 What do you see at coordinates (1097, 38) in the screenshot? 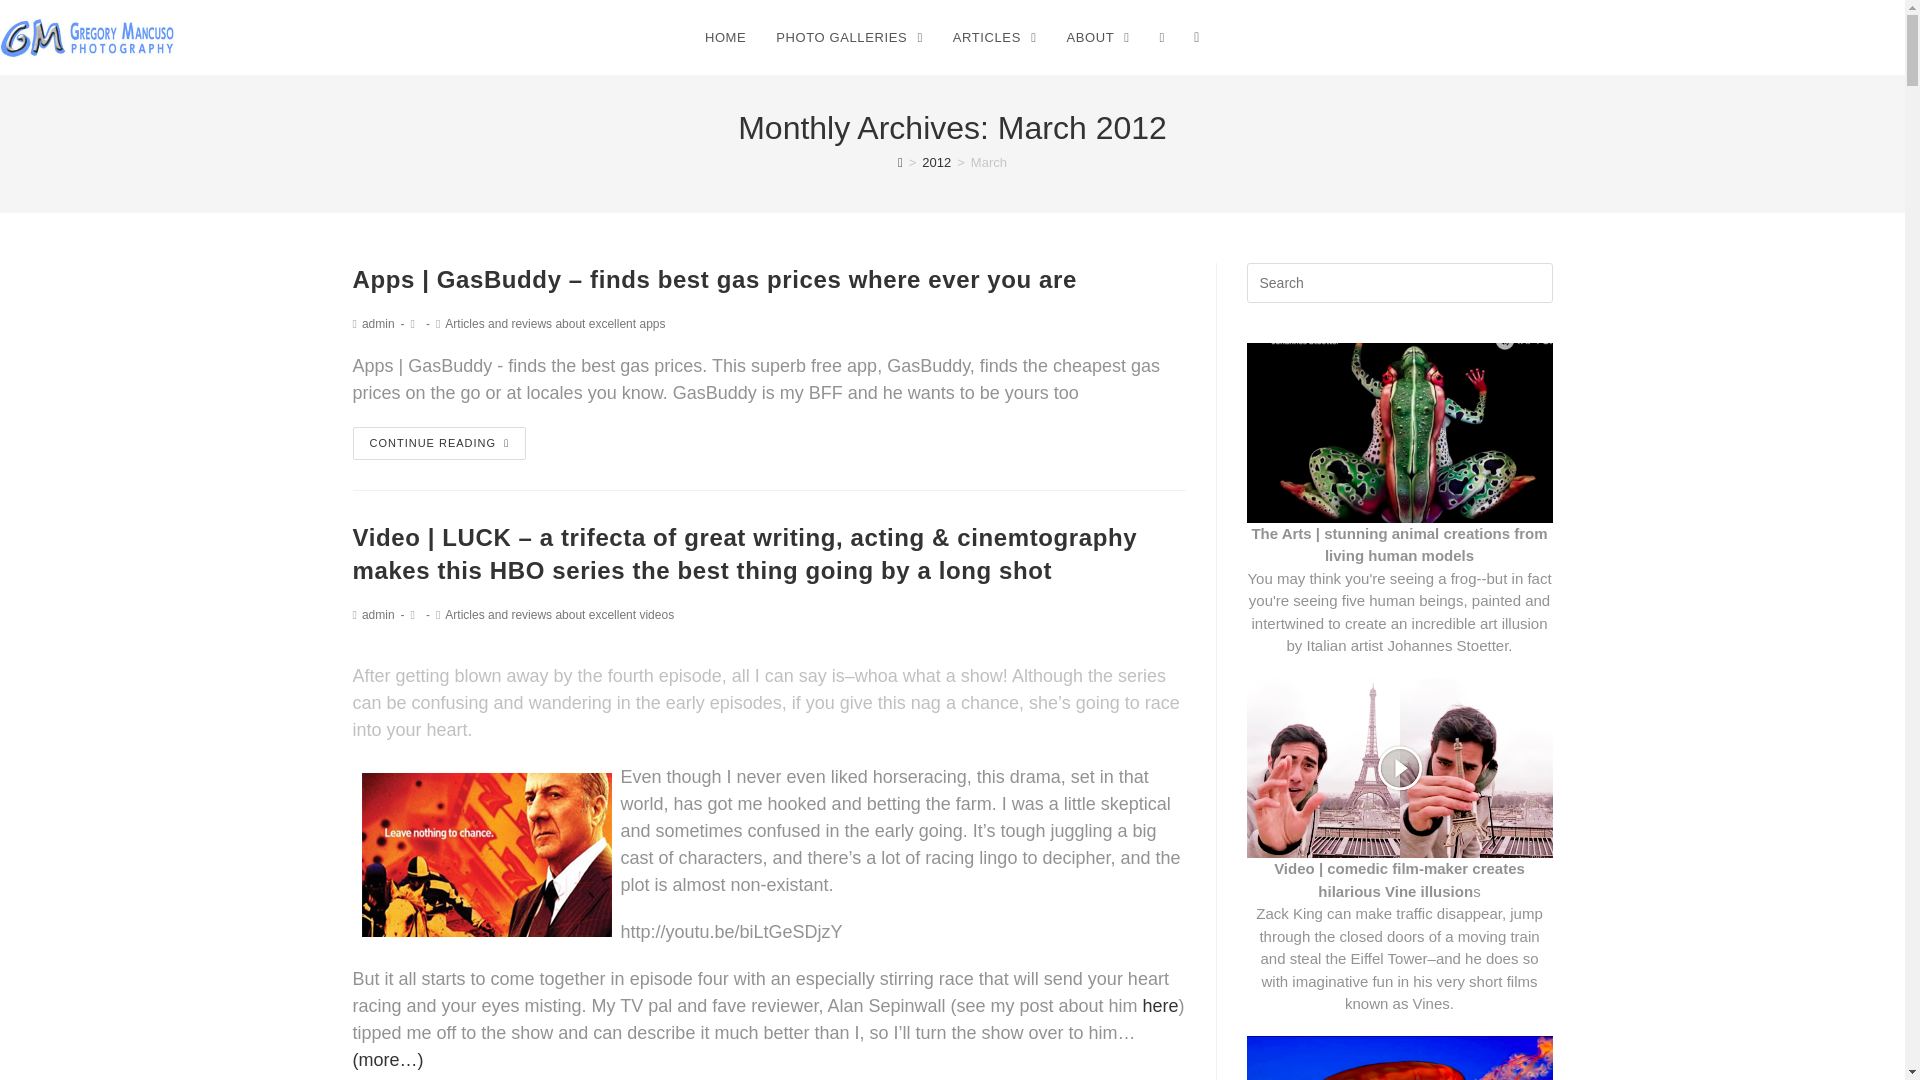
I see `ABOUT` at bounding box center [1097, 38].